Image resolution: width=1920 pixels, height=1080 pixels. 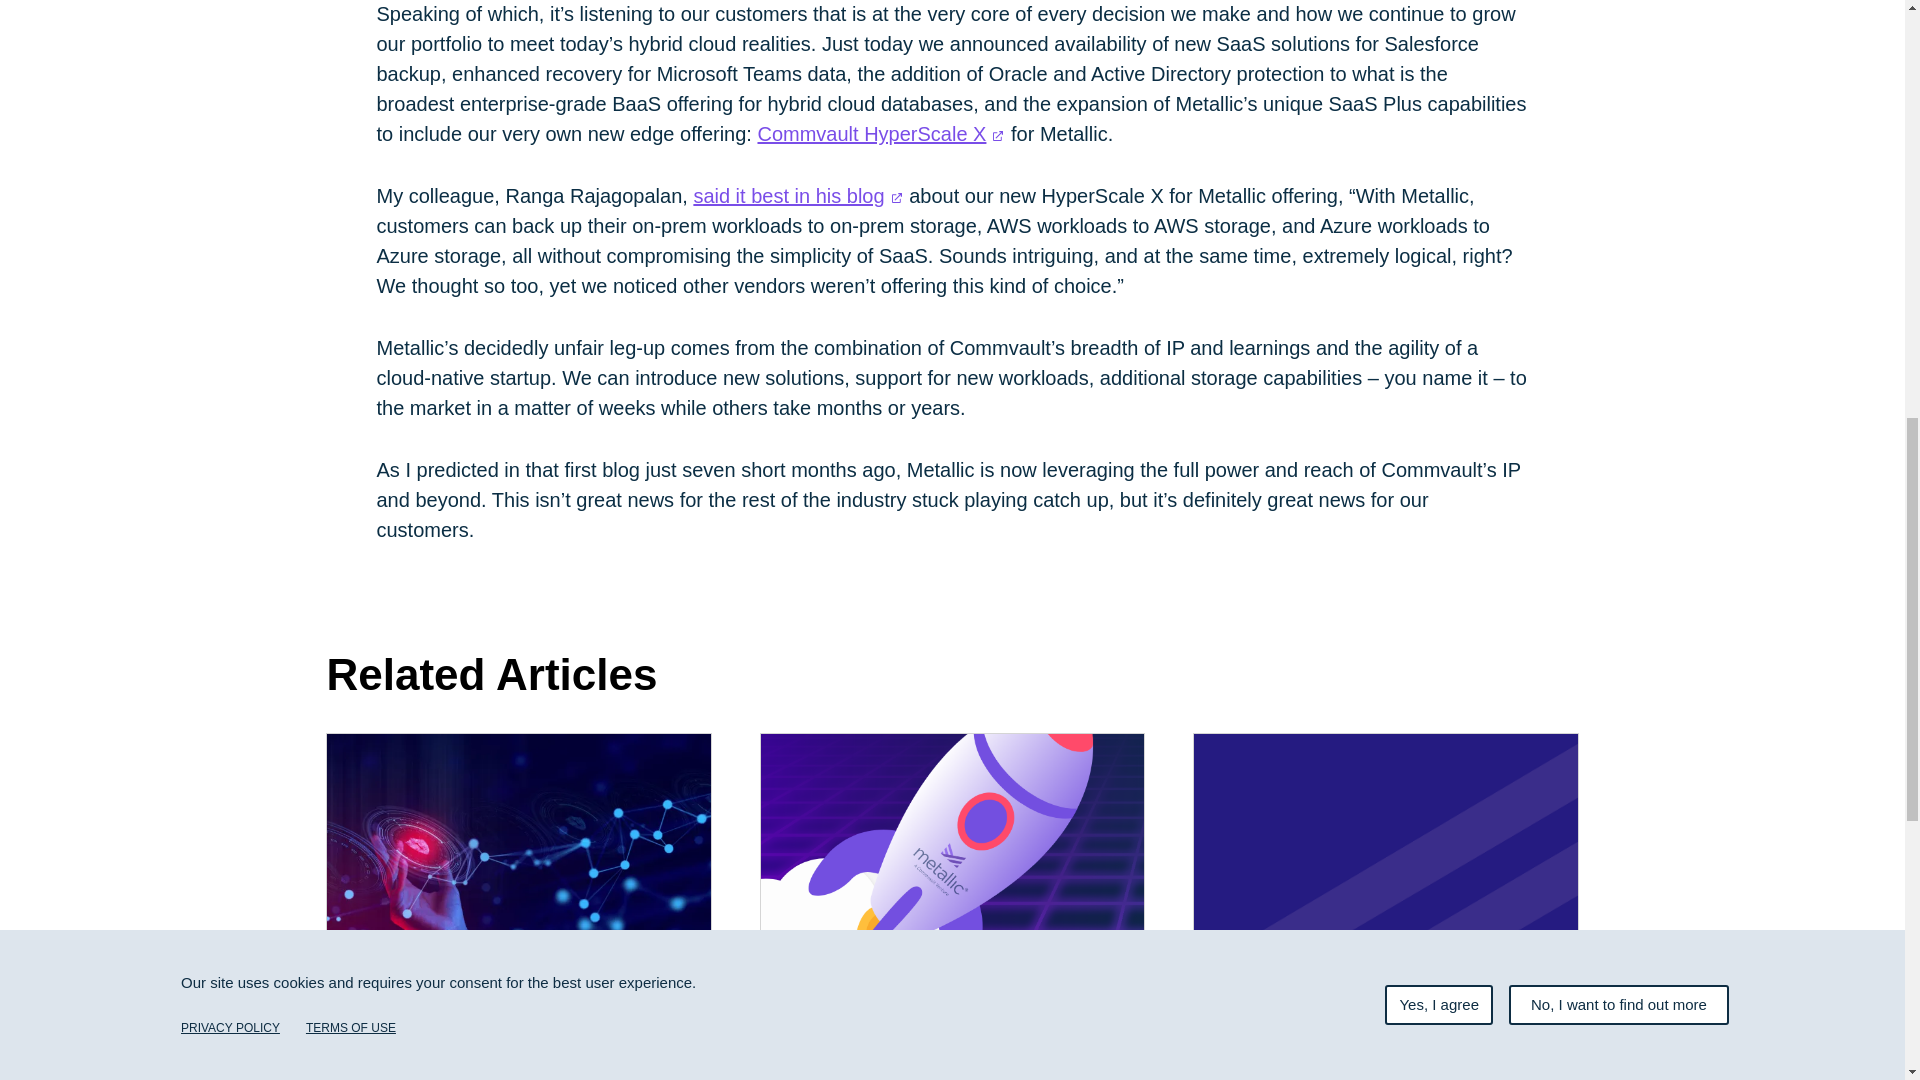 What do you see at coordinates (794, 988) in the screenshot?
I see `BLOG` at bounding box center [794, 988].